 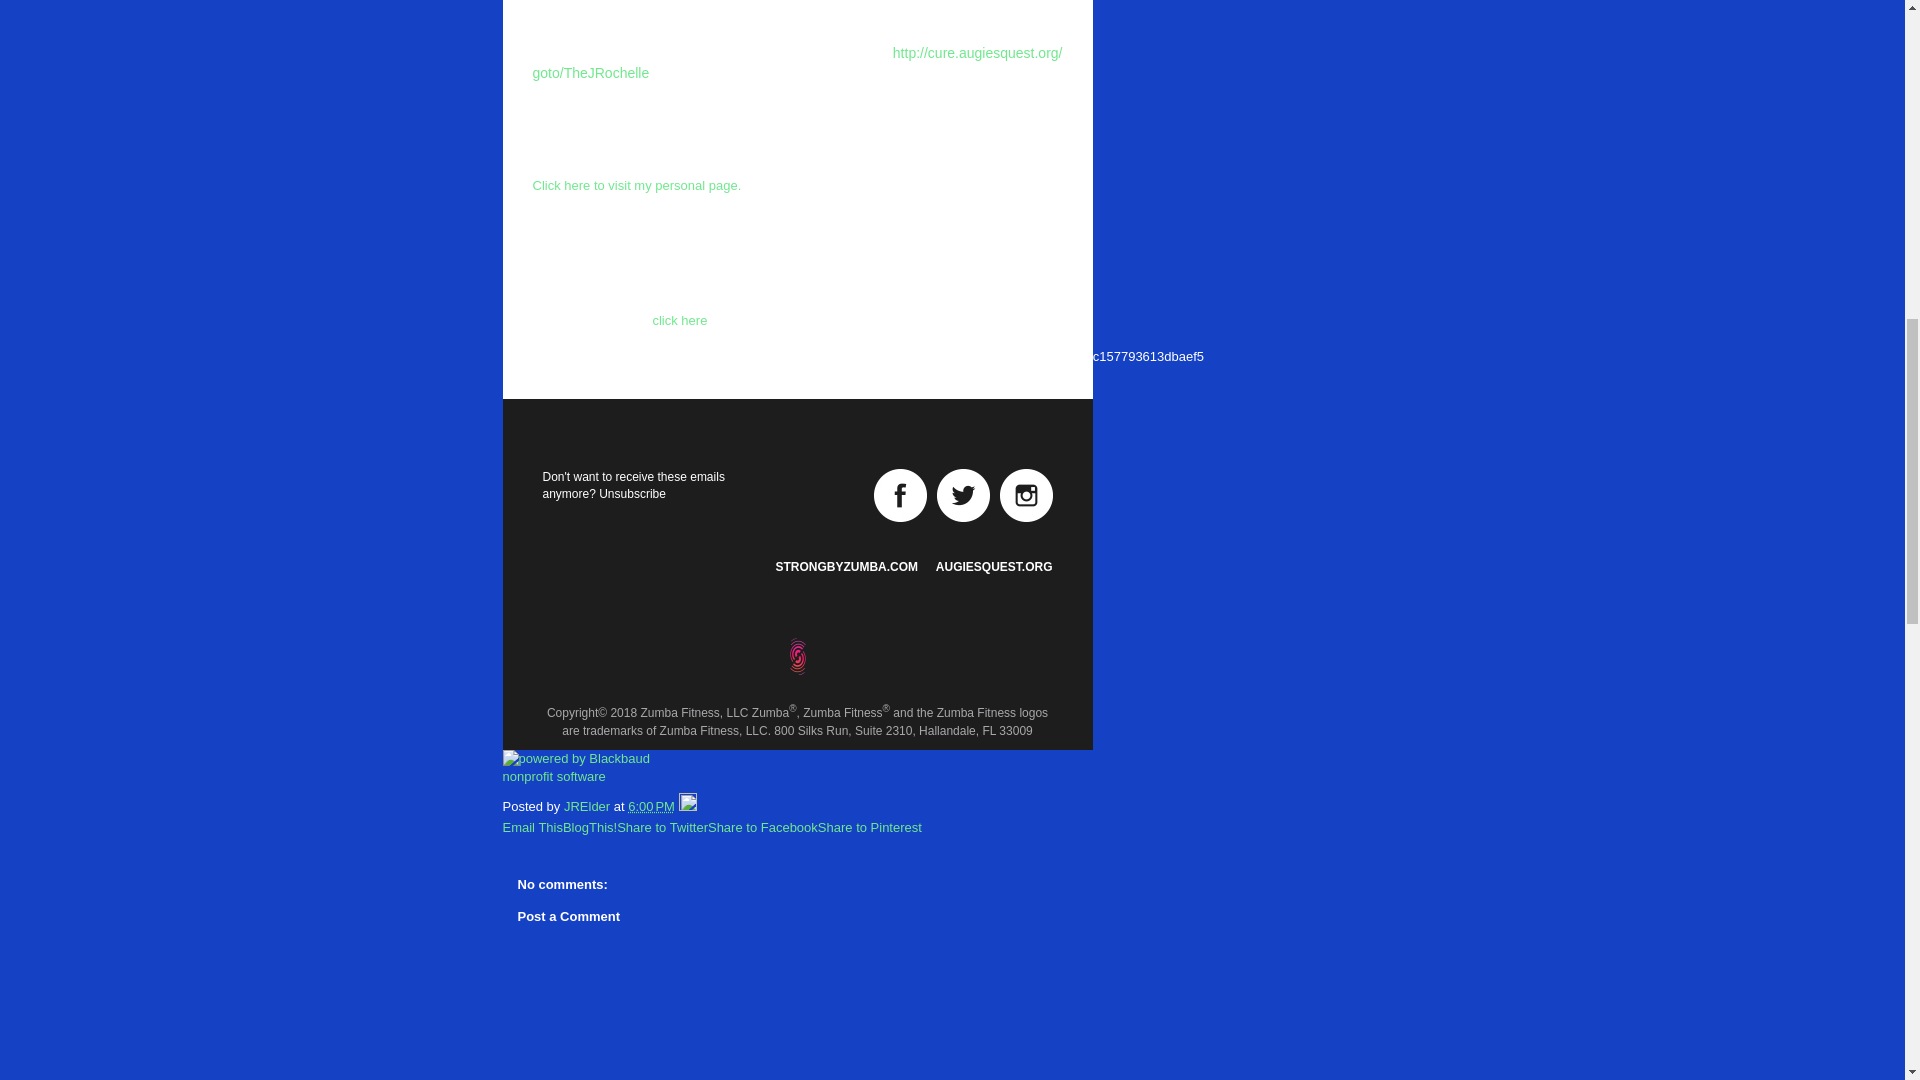 I want to click on AUGIESQUEST.ORG, so click(x=994, y=566).